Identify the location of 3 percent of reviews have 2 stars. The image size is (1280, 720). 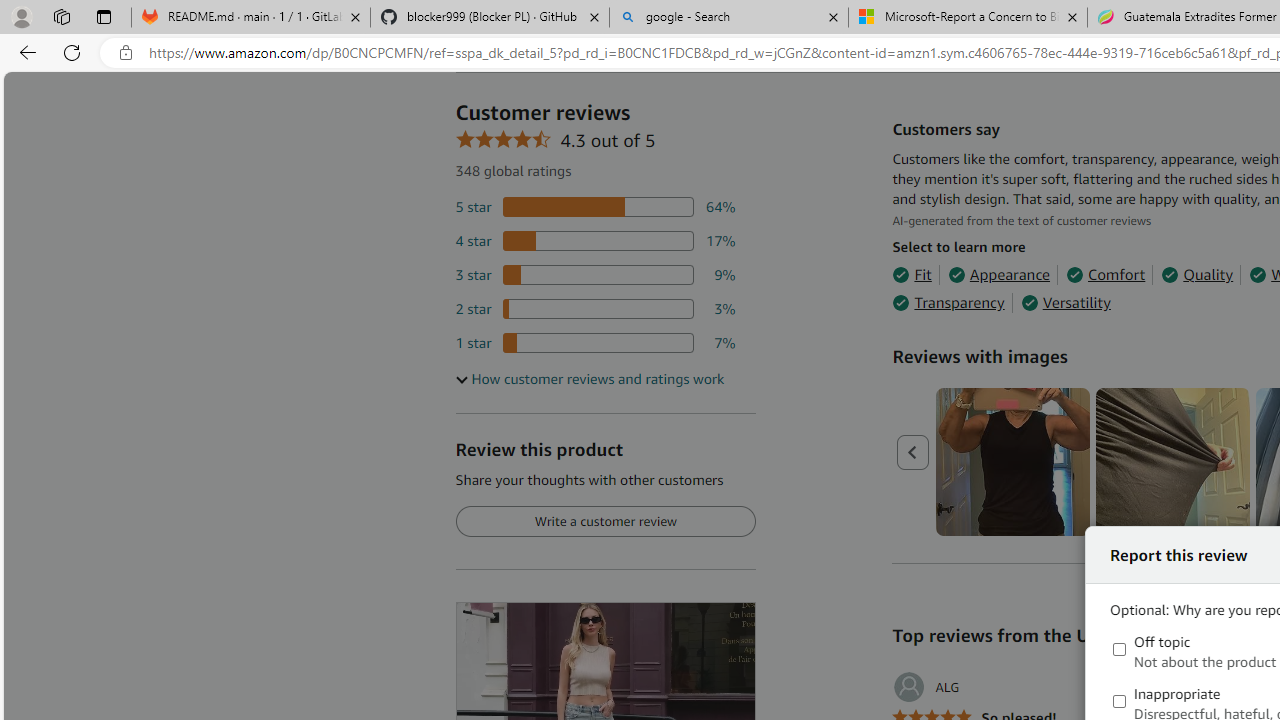
(595, 308).